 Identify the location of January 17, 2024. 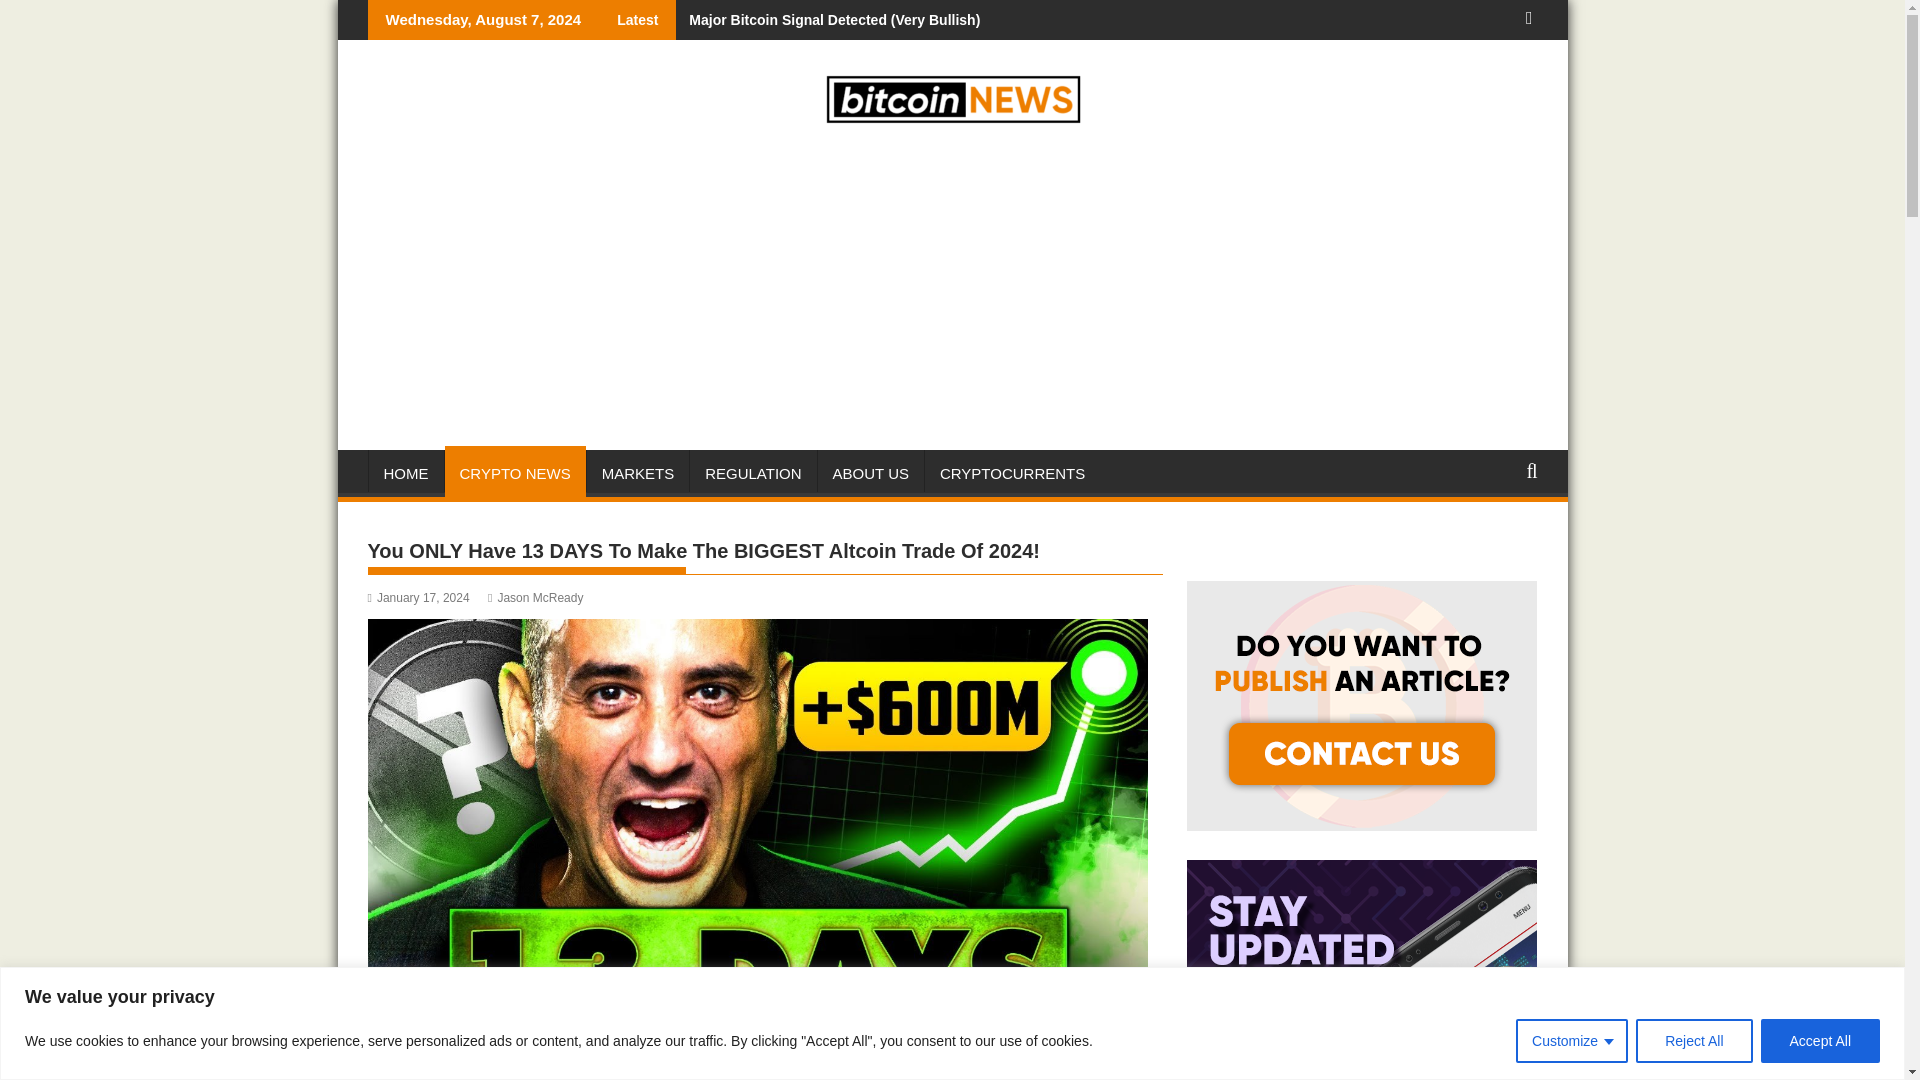
(419, 597).